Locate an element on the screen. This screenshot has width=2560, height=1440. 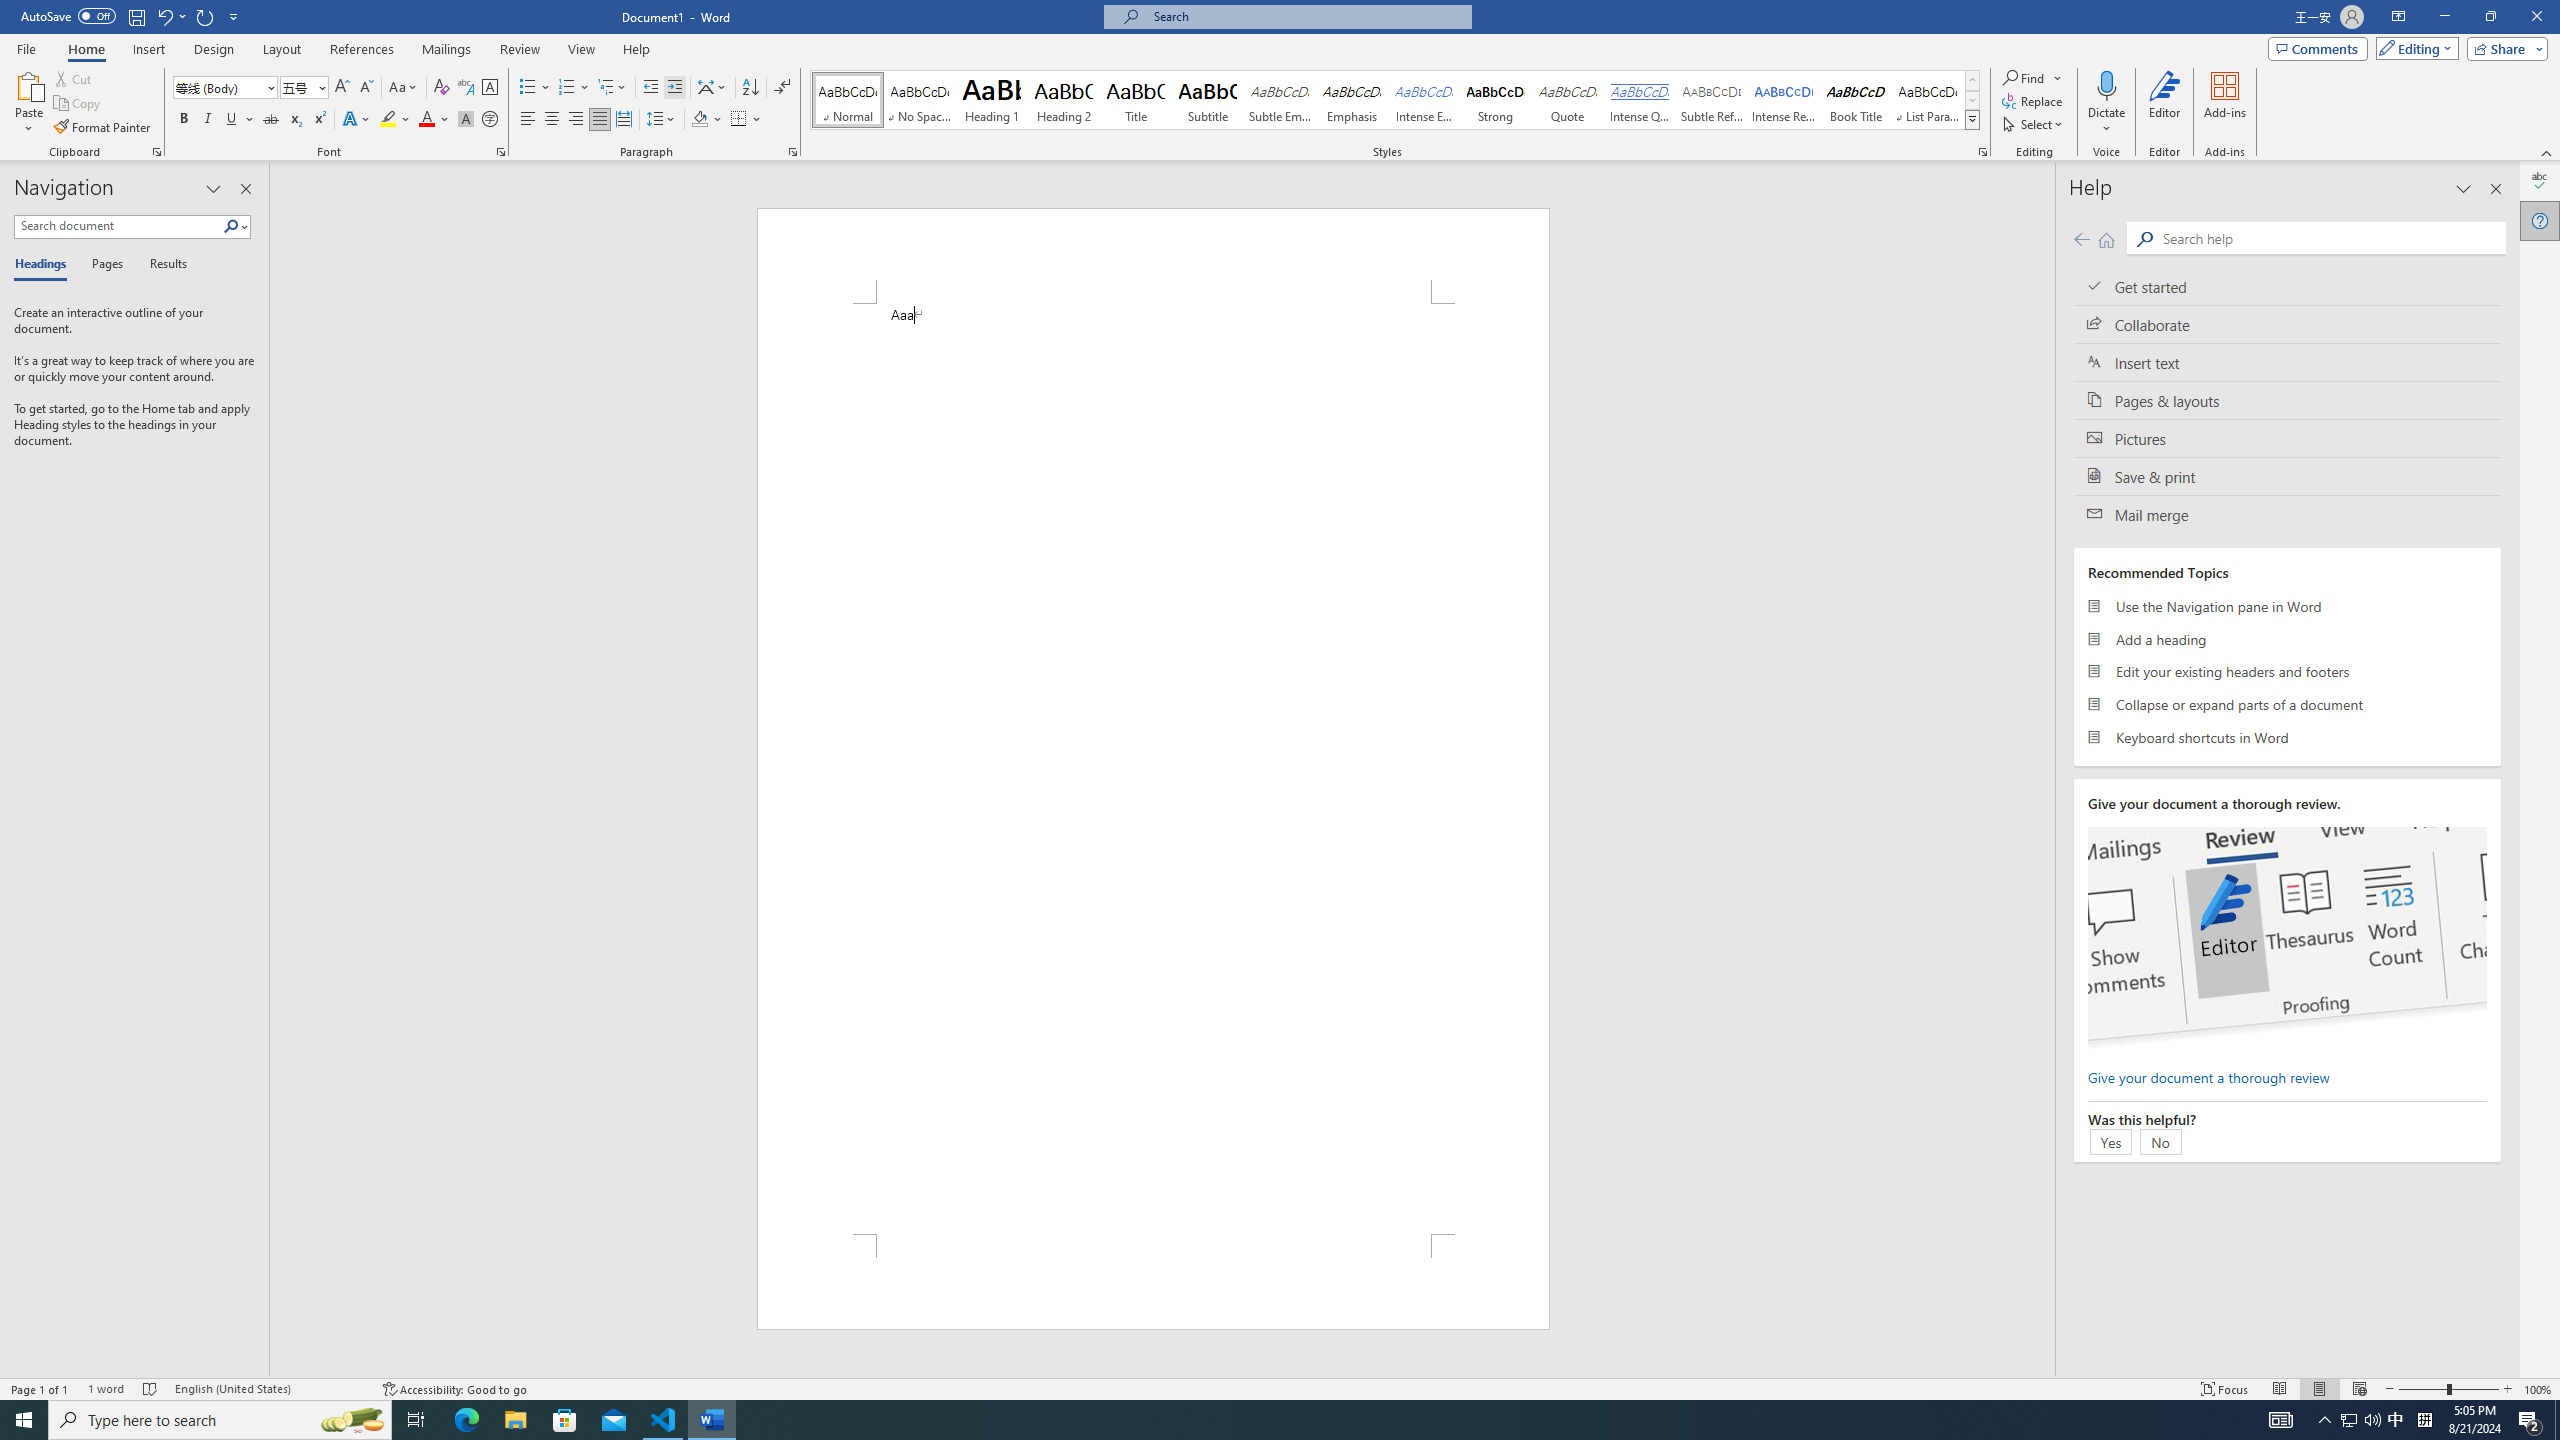
Insert text is located at coordinates (2287, 362).